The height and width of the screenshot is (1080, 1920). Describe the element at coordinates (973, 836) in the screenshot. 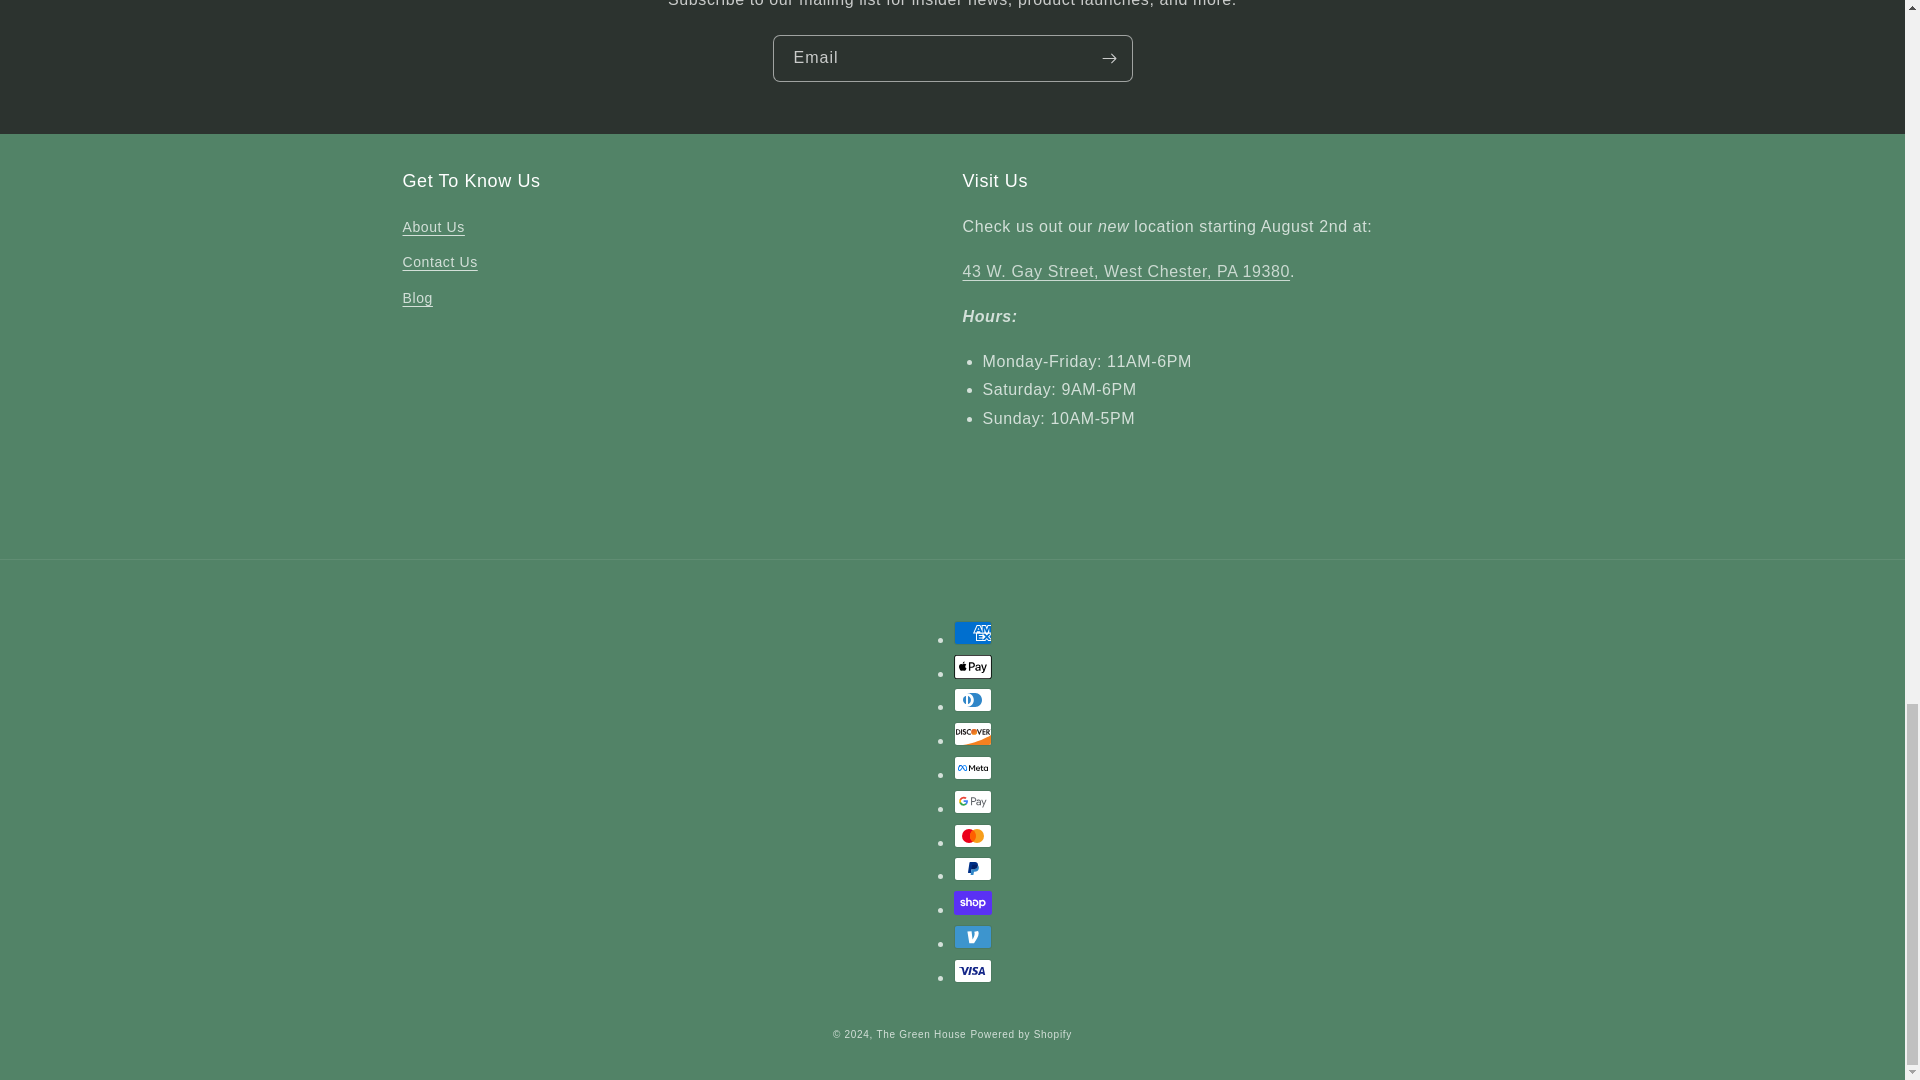

I see `Mastercard` at that location.